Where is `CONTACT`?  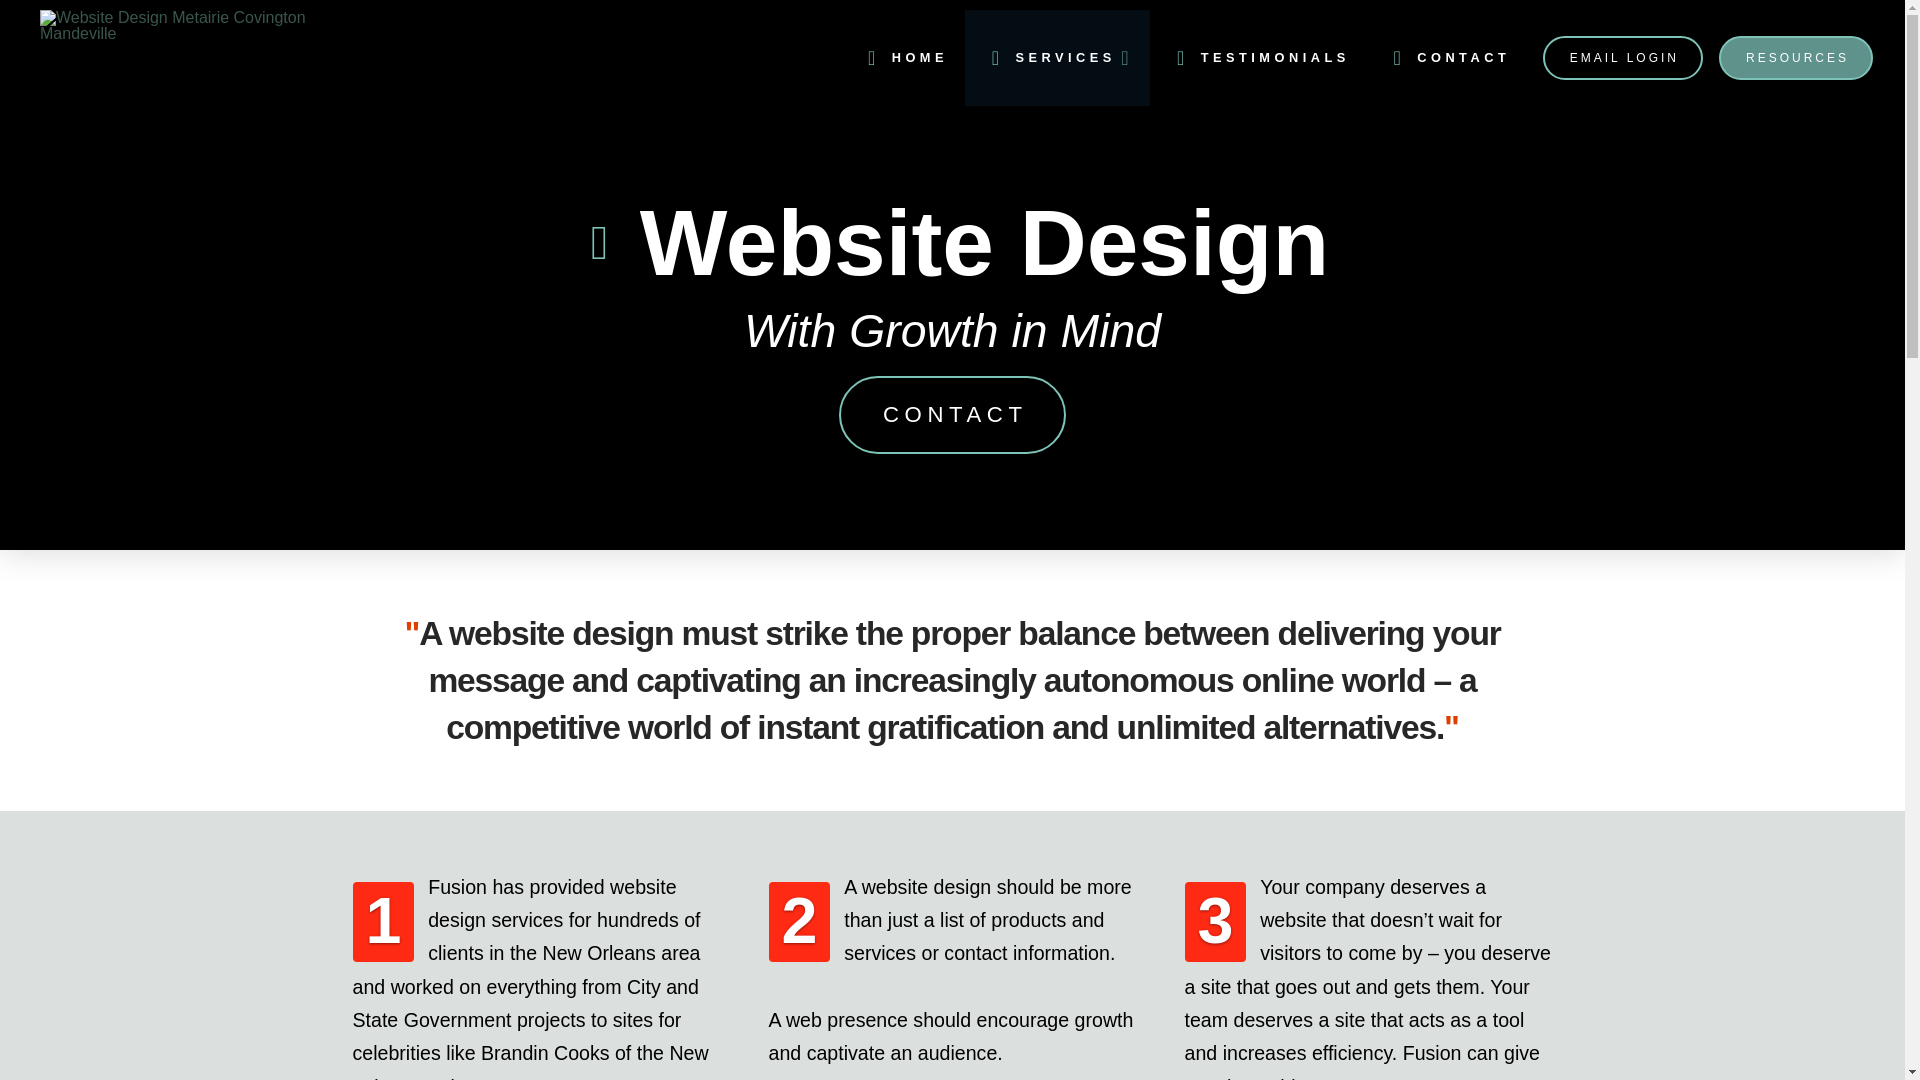 CONTACT is located at coordinates (1446, 57).